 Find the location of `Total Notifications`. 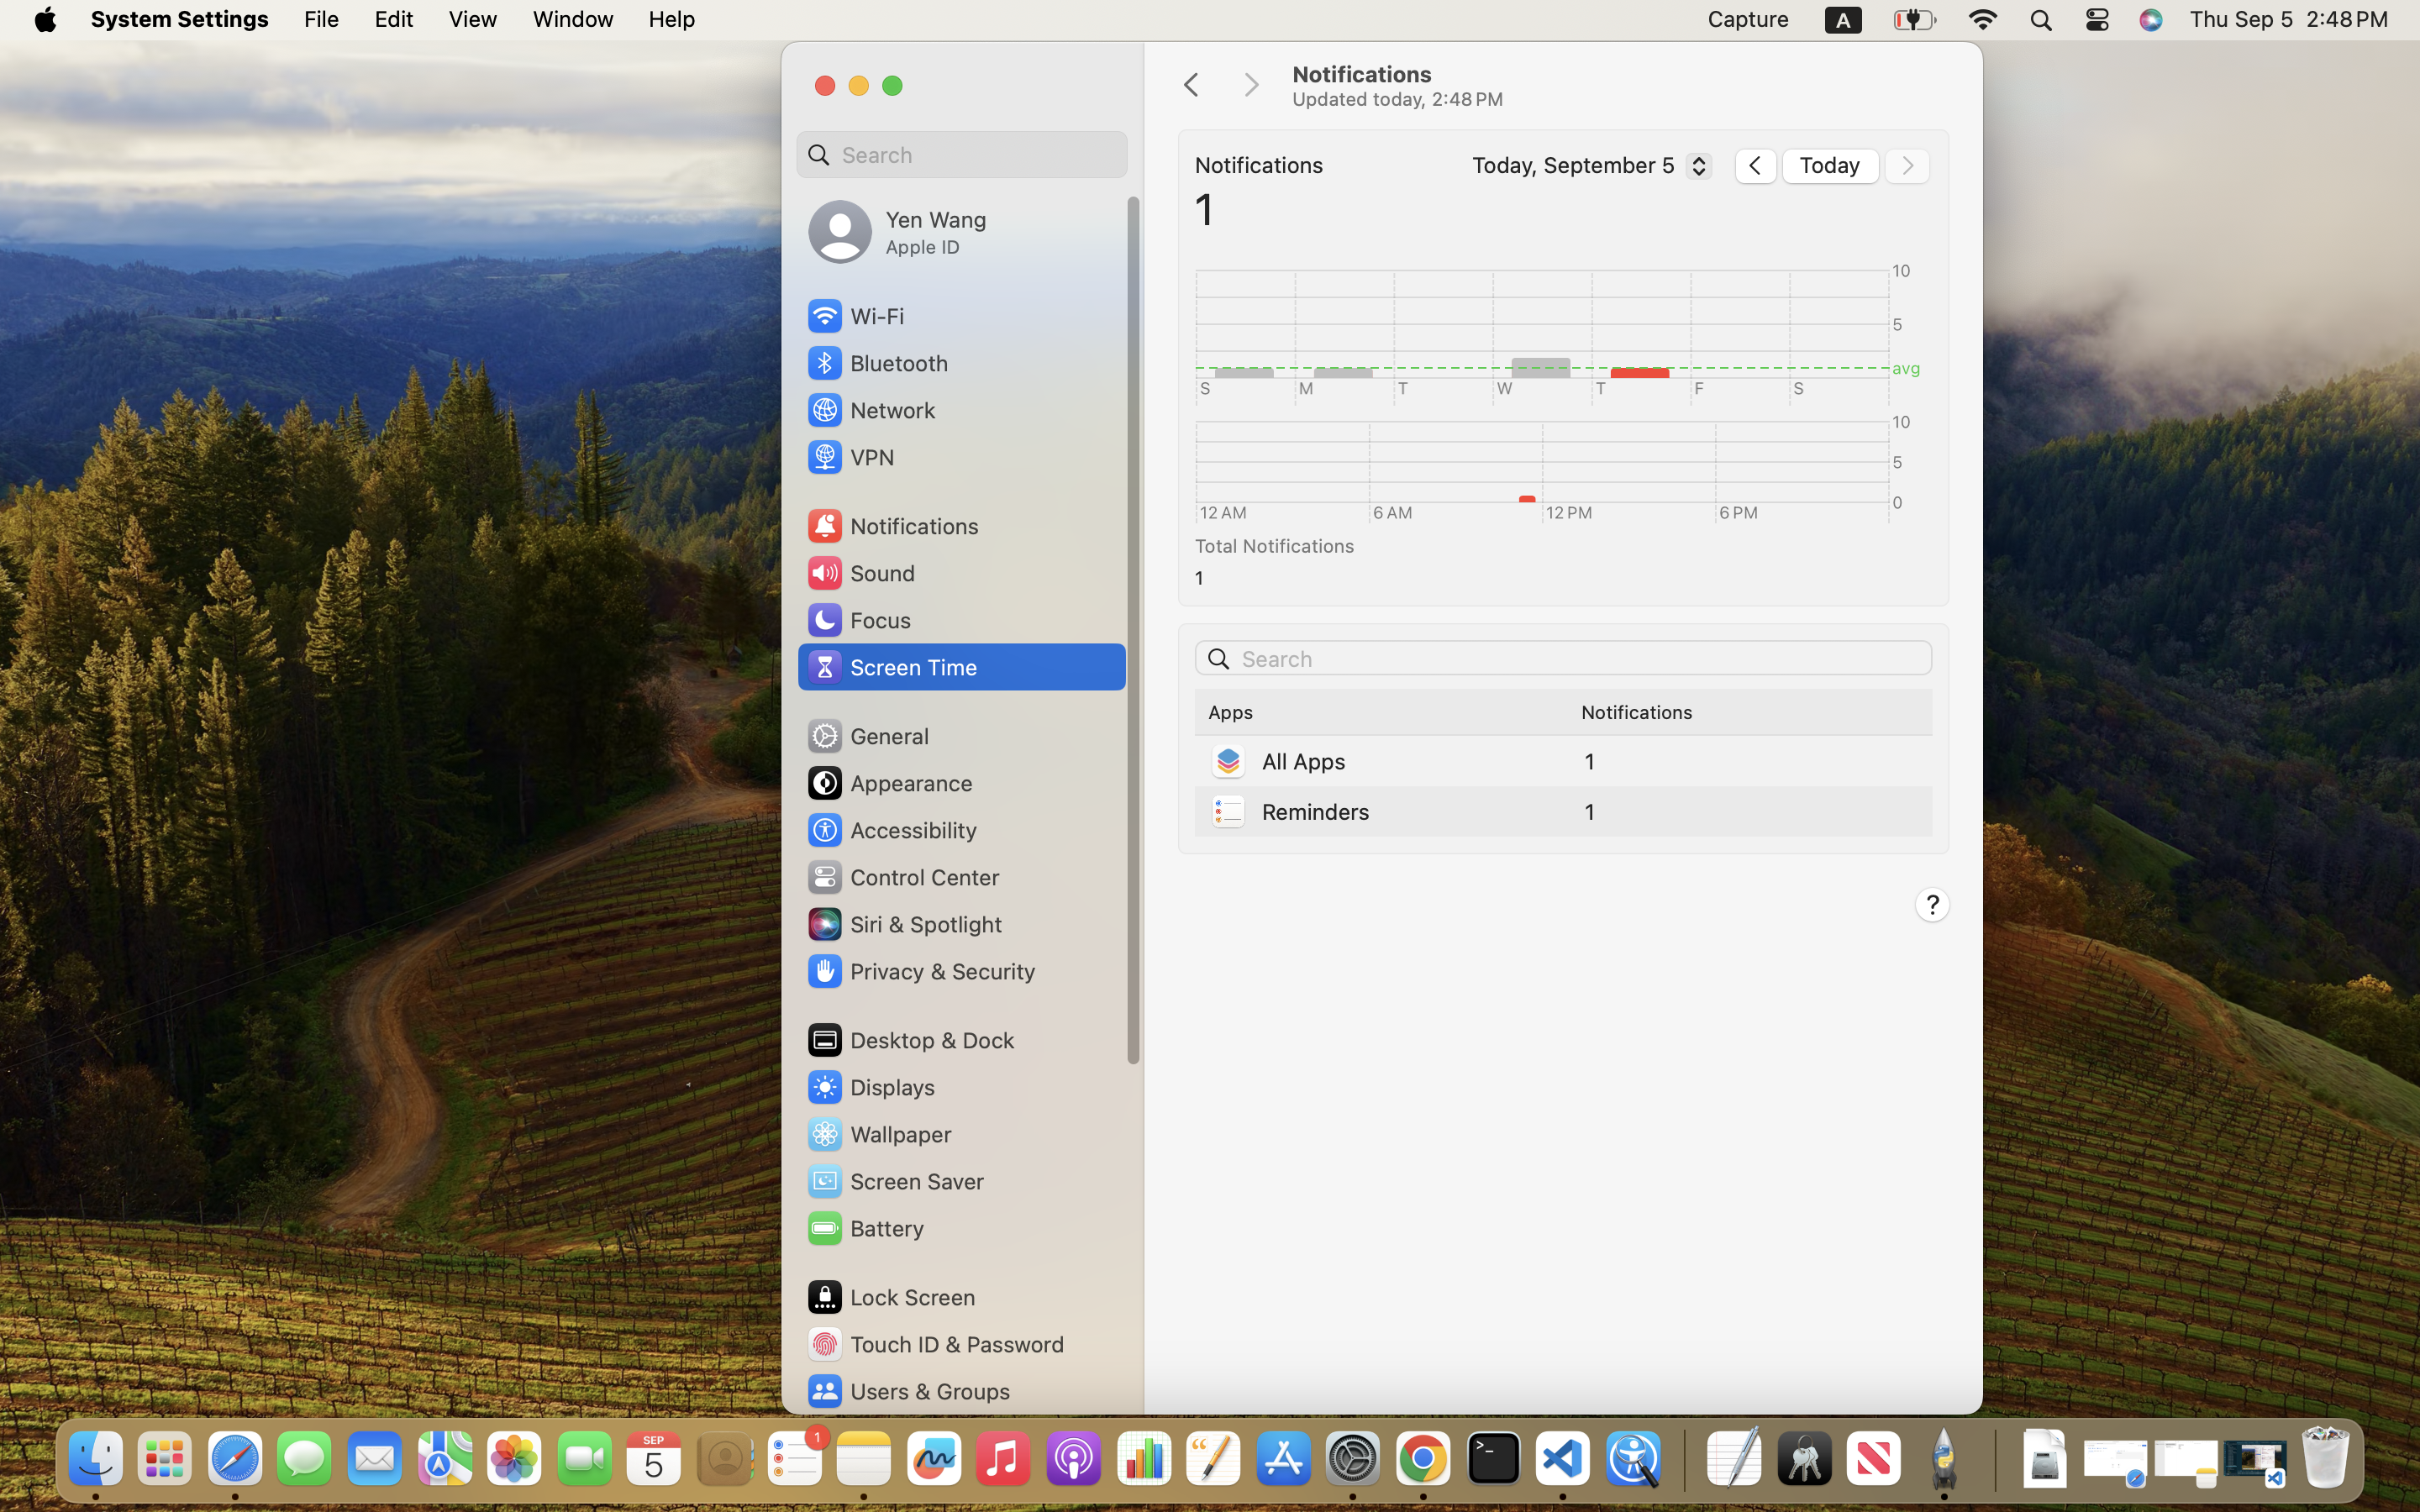

Total Notifications is located at coordinates (1557, 546).